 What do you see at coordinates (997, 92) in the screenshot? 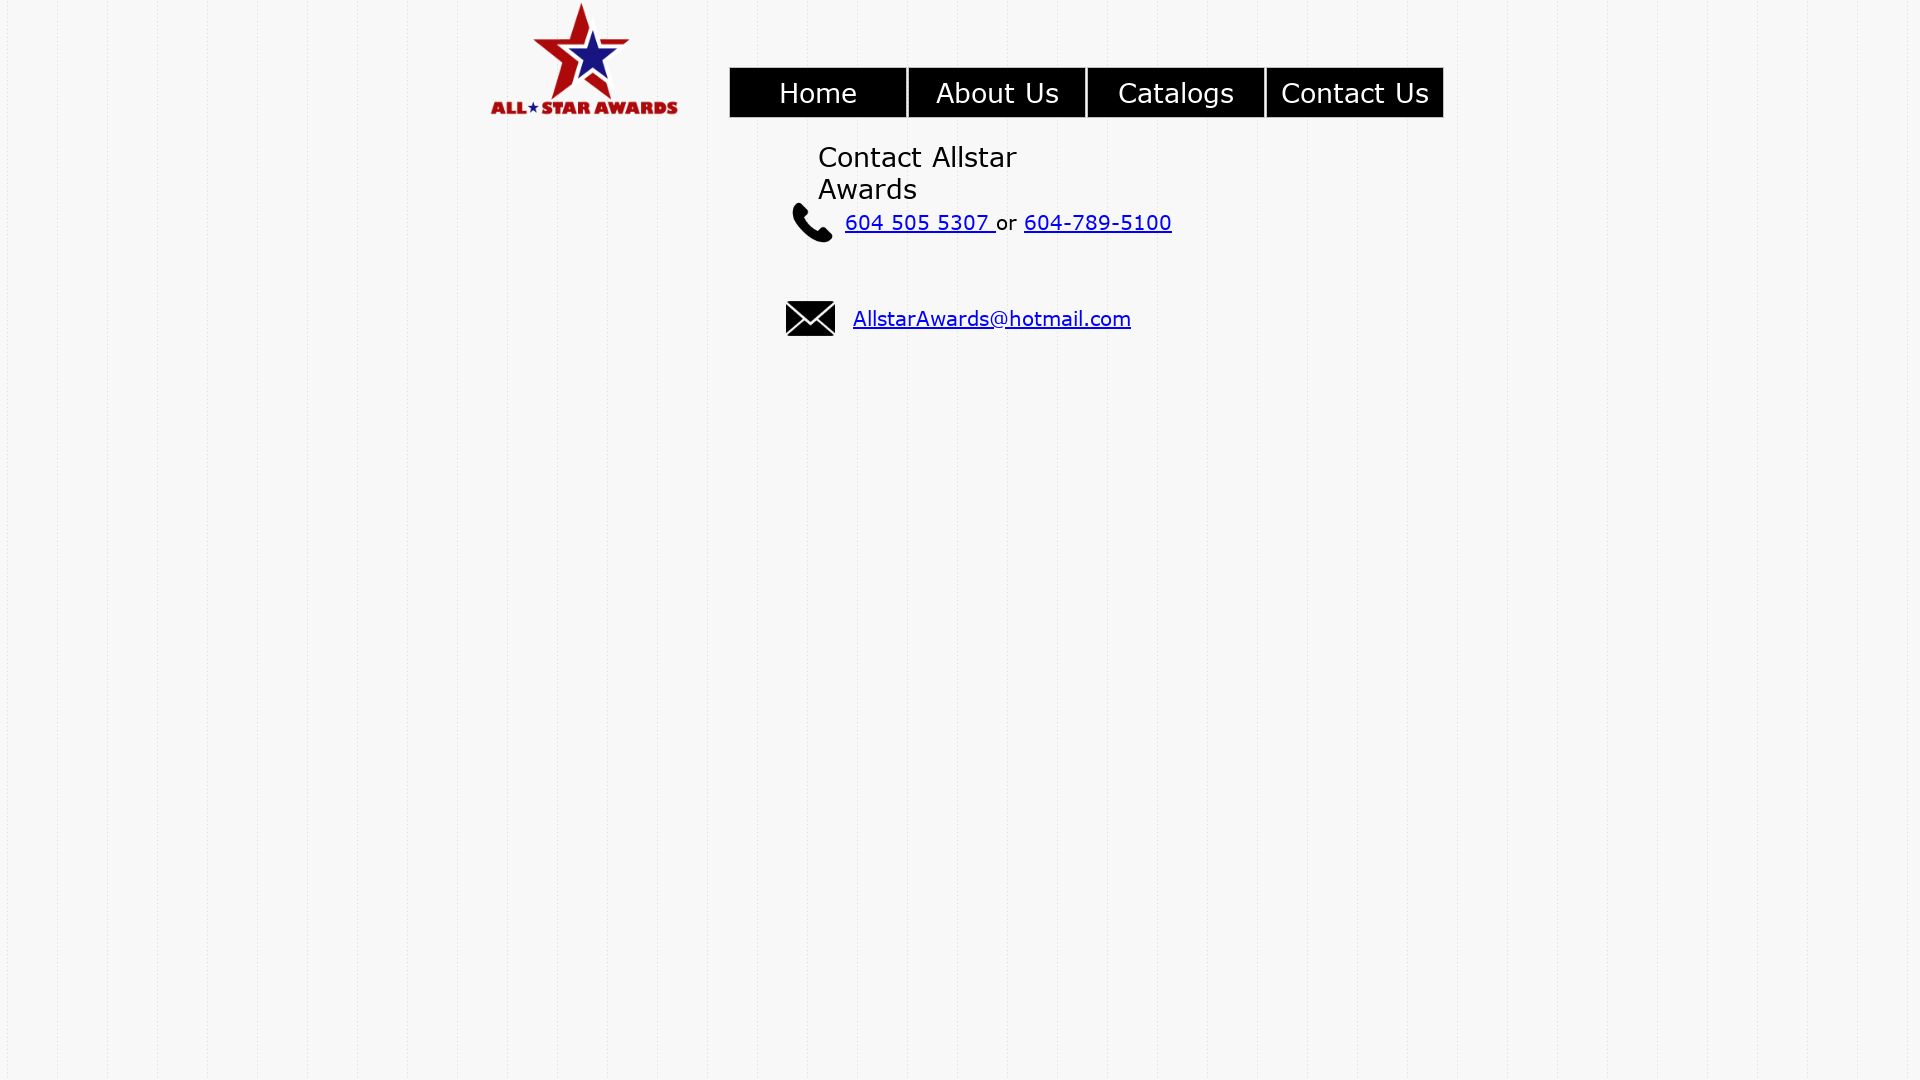
I see `About Us` at bounding box center [997, 92].